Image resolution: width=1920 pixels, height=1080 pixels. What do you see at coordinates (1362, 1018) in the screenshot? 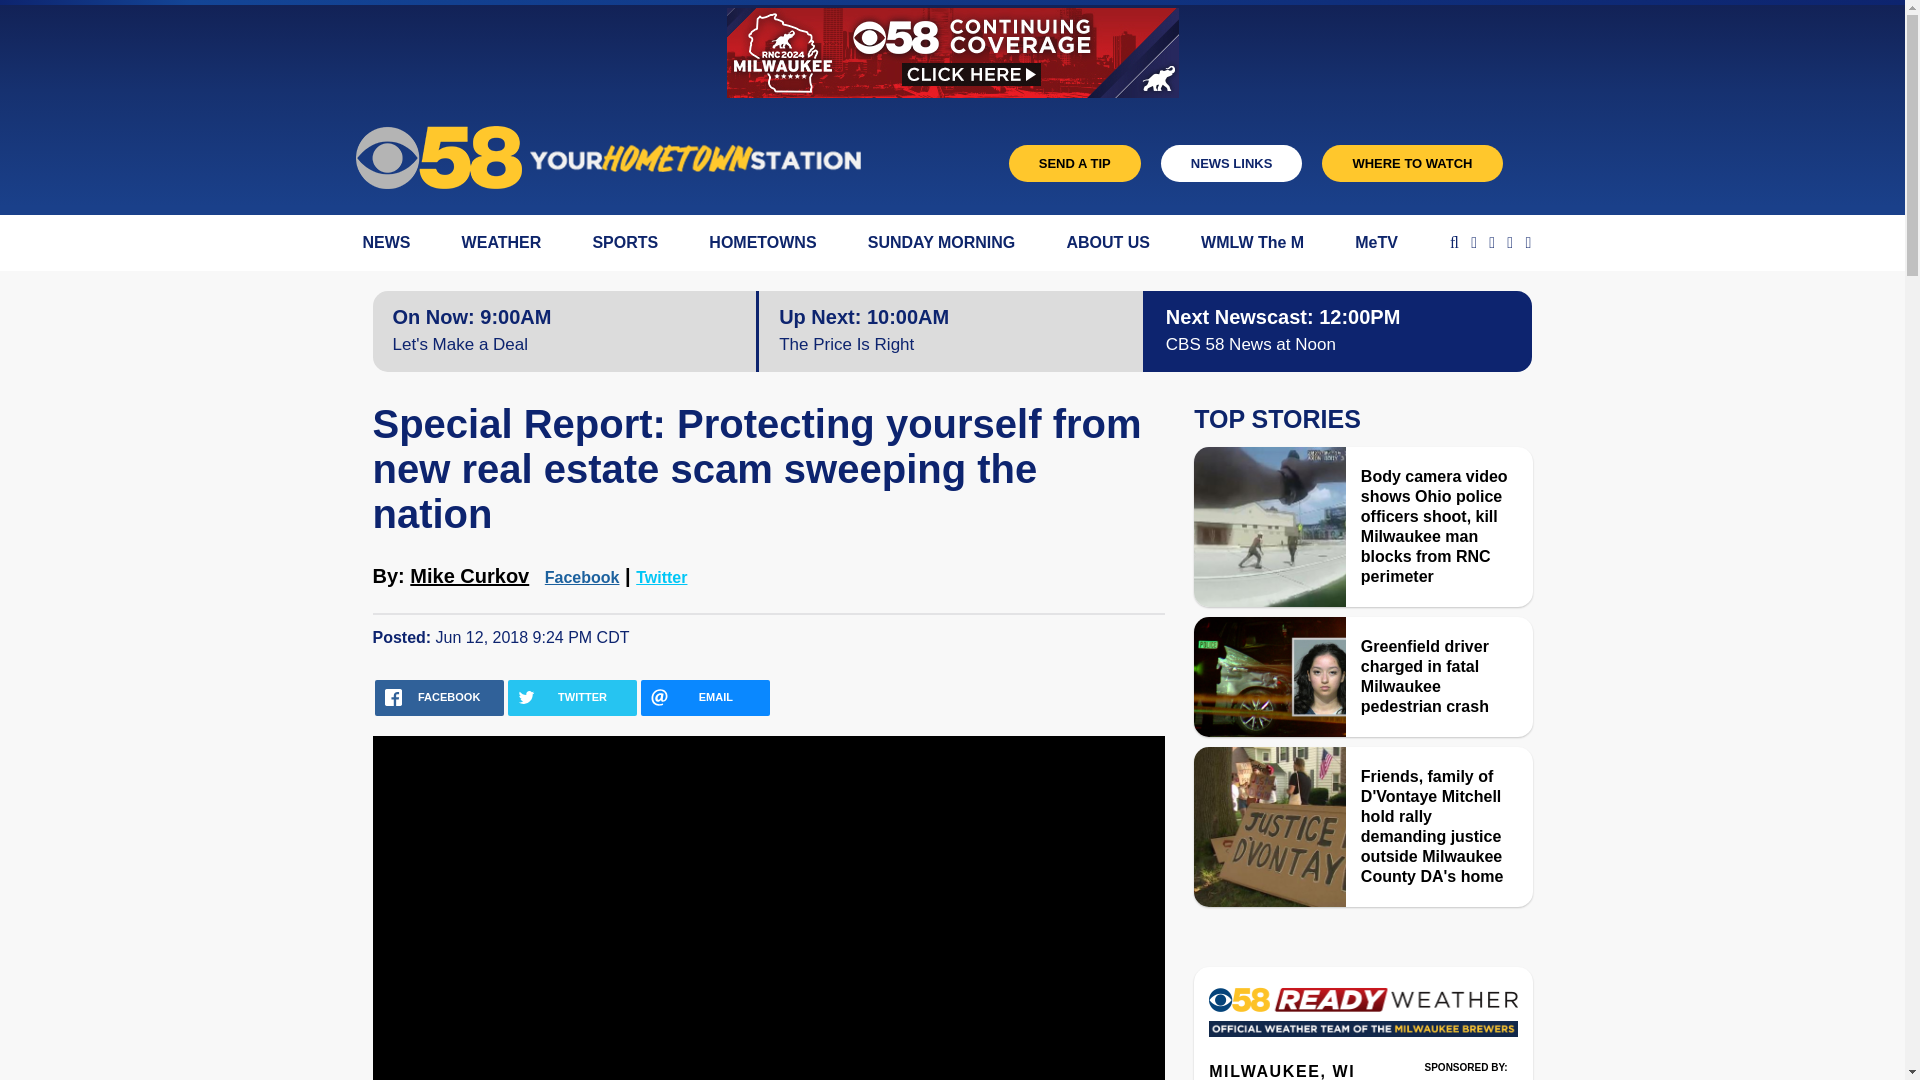
I see `Weather` at bounding box center [1362, 1018].